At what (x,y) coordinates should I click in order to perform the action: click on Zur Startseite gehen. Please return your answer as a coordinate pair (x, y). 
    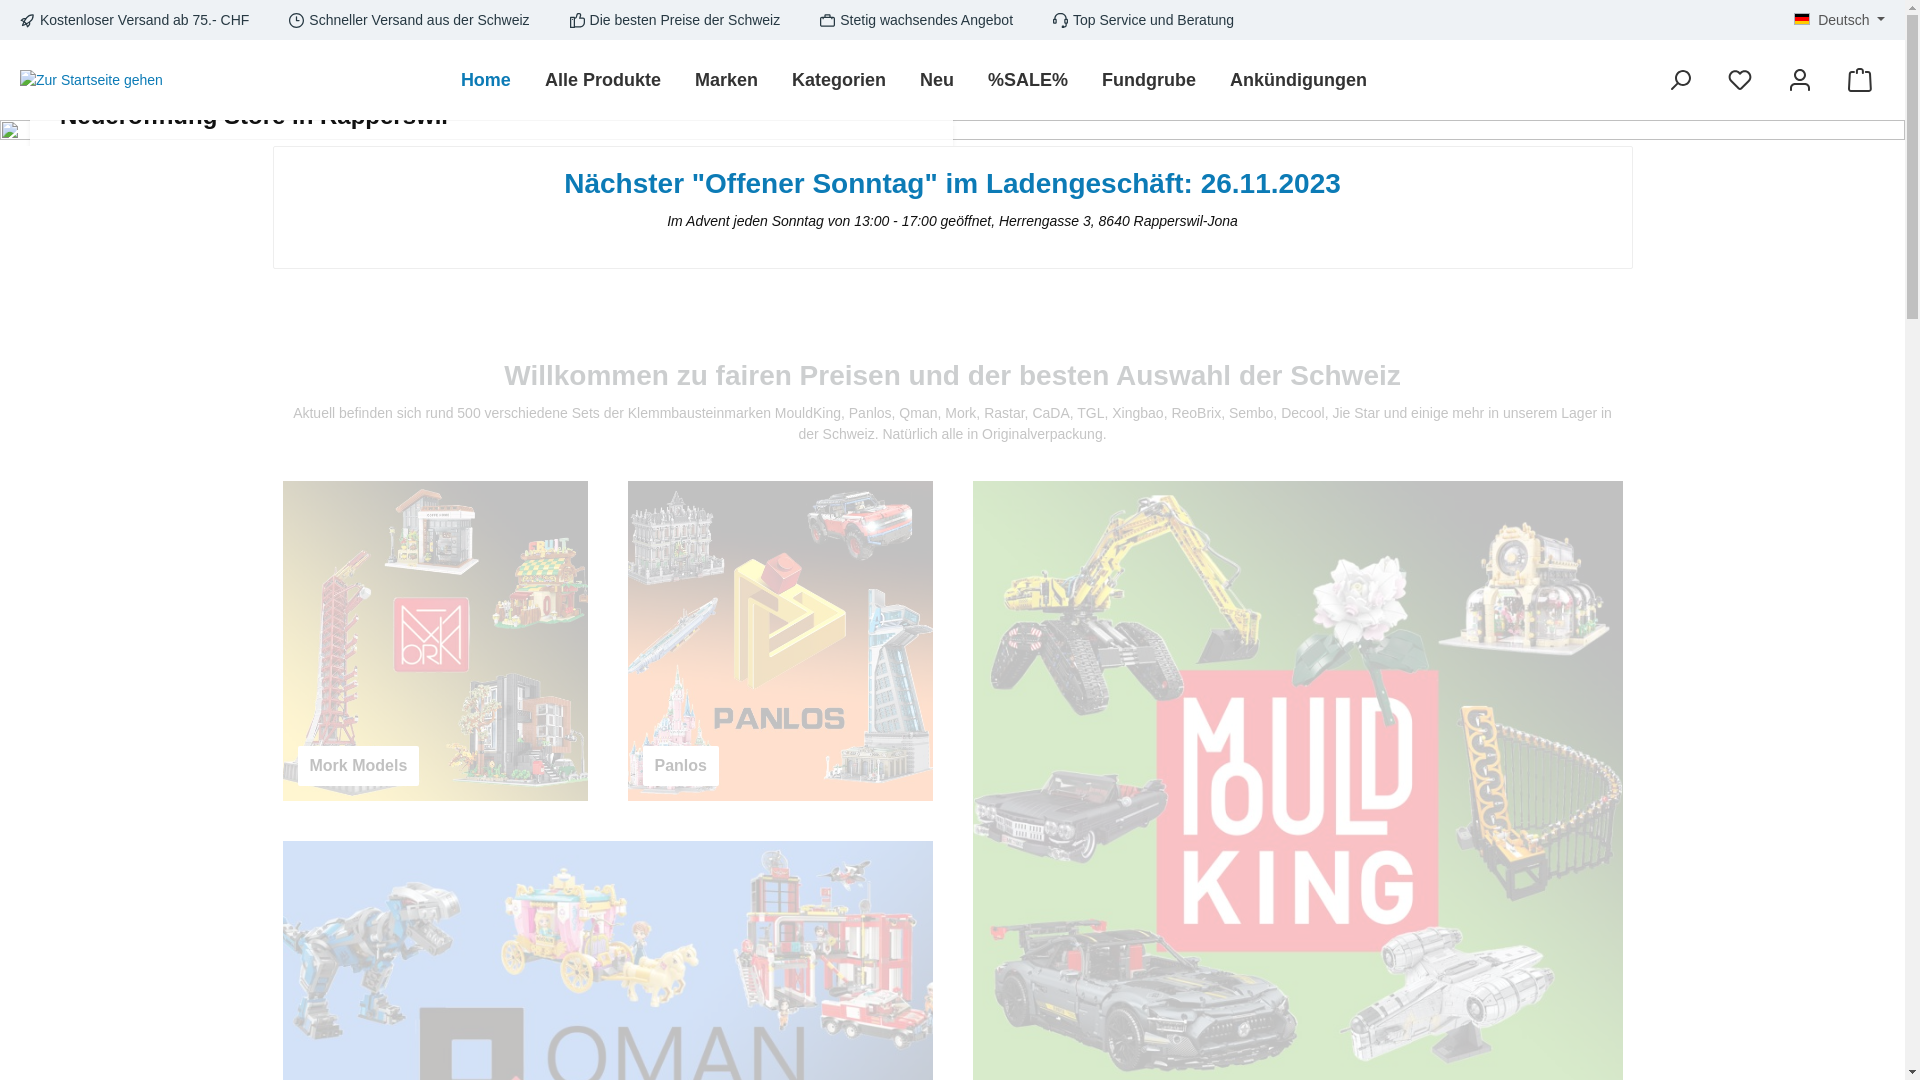
    Looking at the image, I should click on (92, 80).